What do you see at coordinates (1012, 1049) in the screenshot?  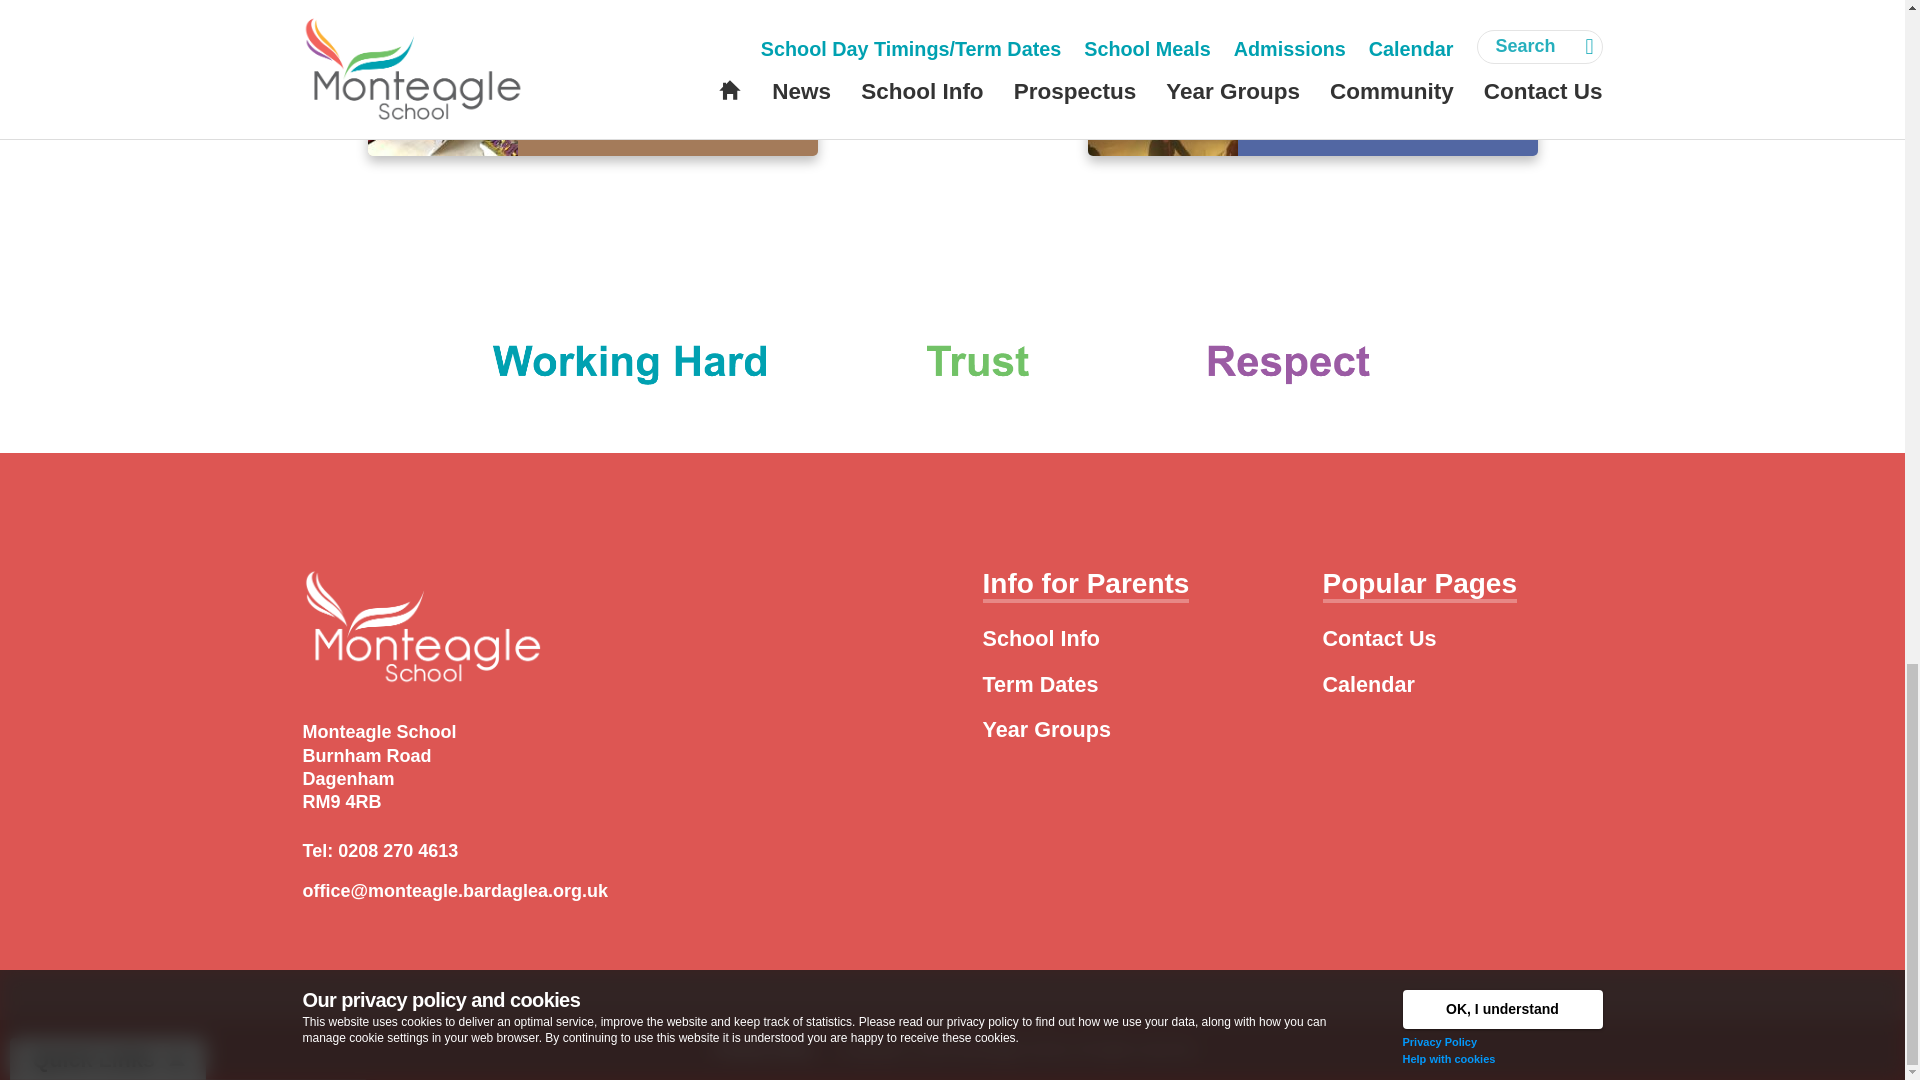 I see `Monteagle School` at bounding box center [1012, 1049].